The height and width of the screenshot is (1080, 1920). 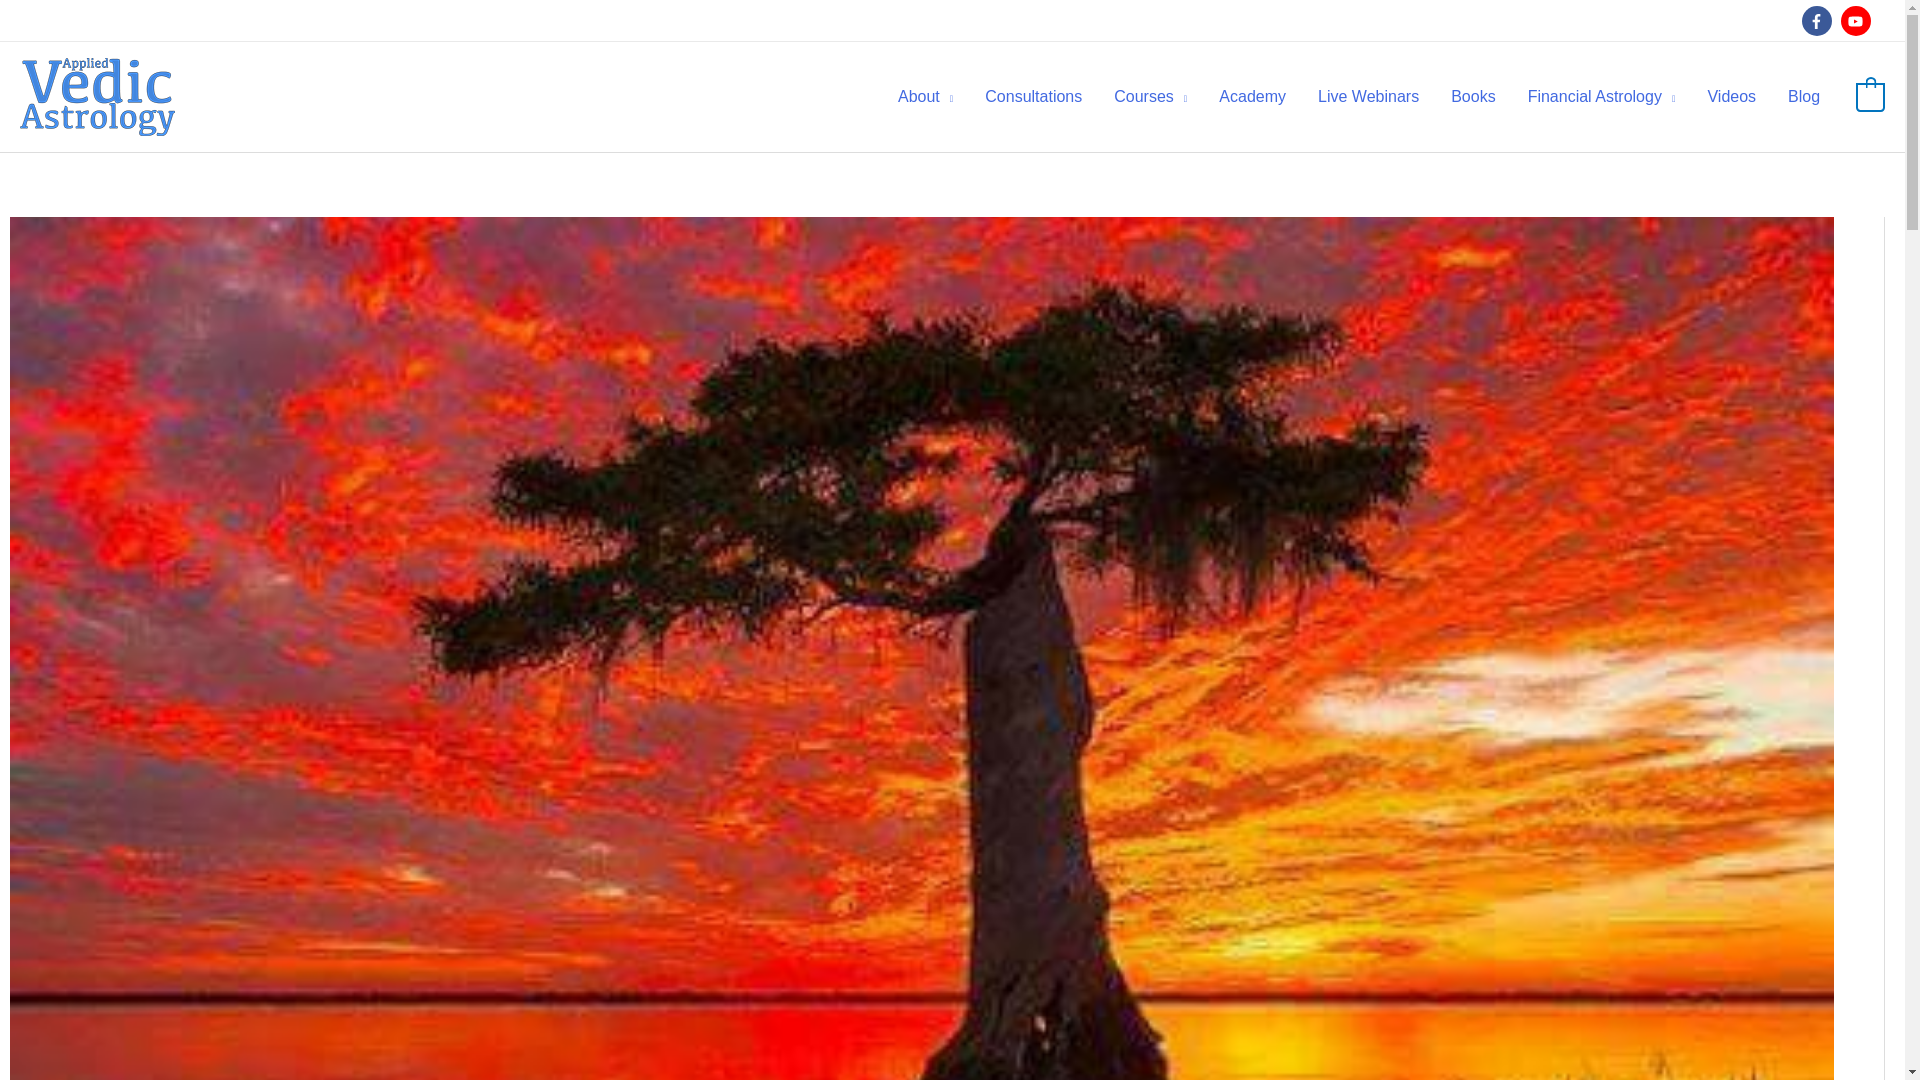 I want to click on Blog, so click(x=1804, y=96).